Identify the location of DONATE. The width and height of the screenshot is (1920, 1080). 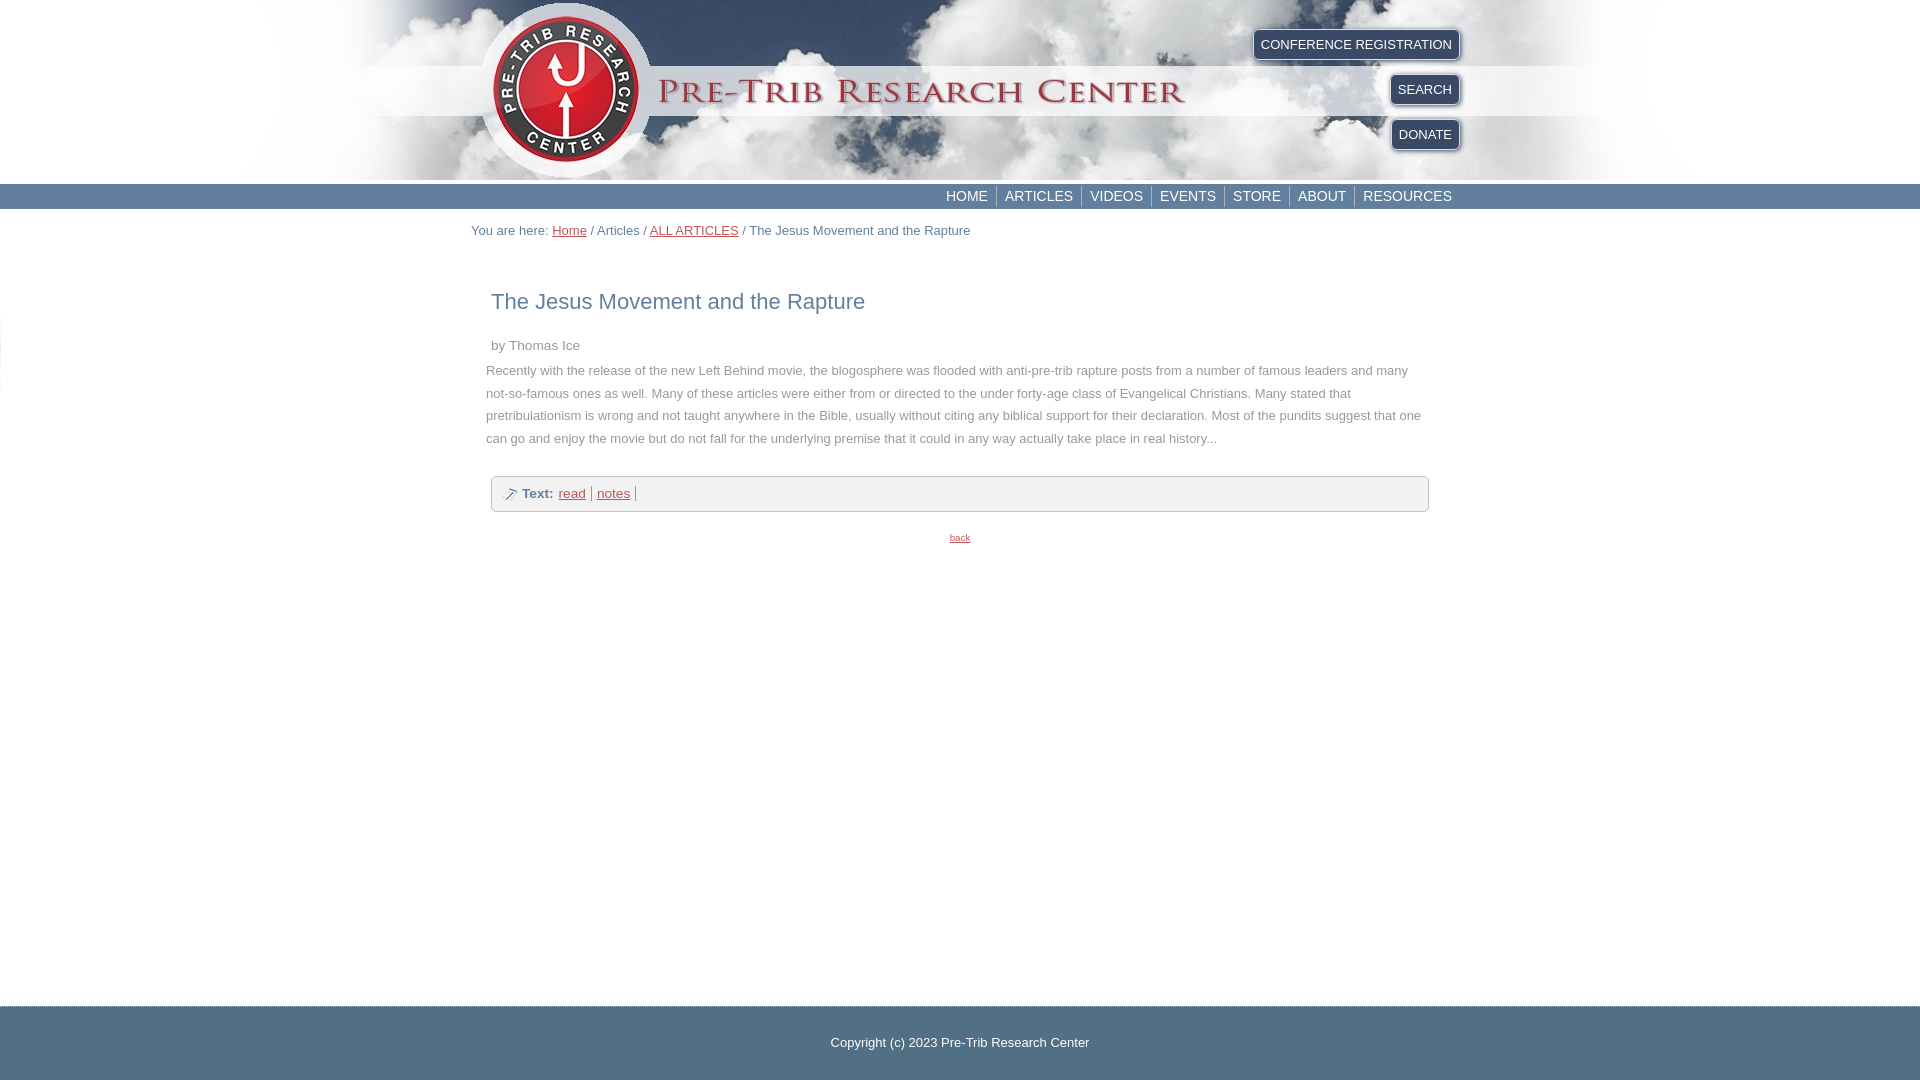
(1424, 134).